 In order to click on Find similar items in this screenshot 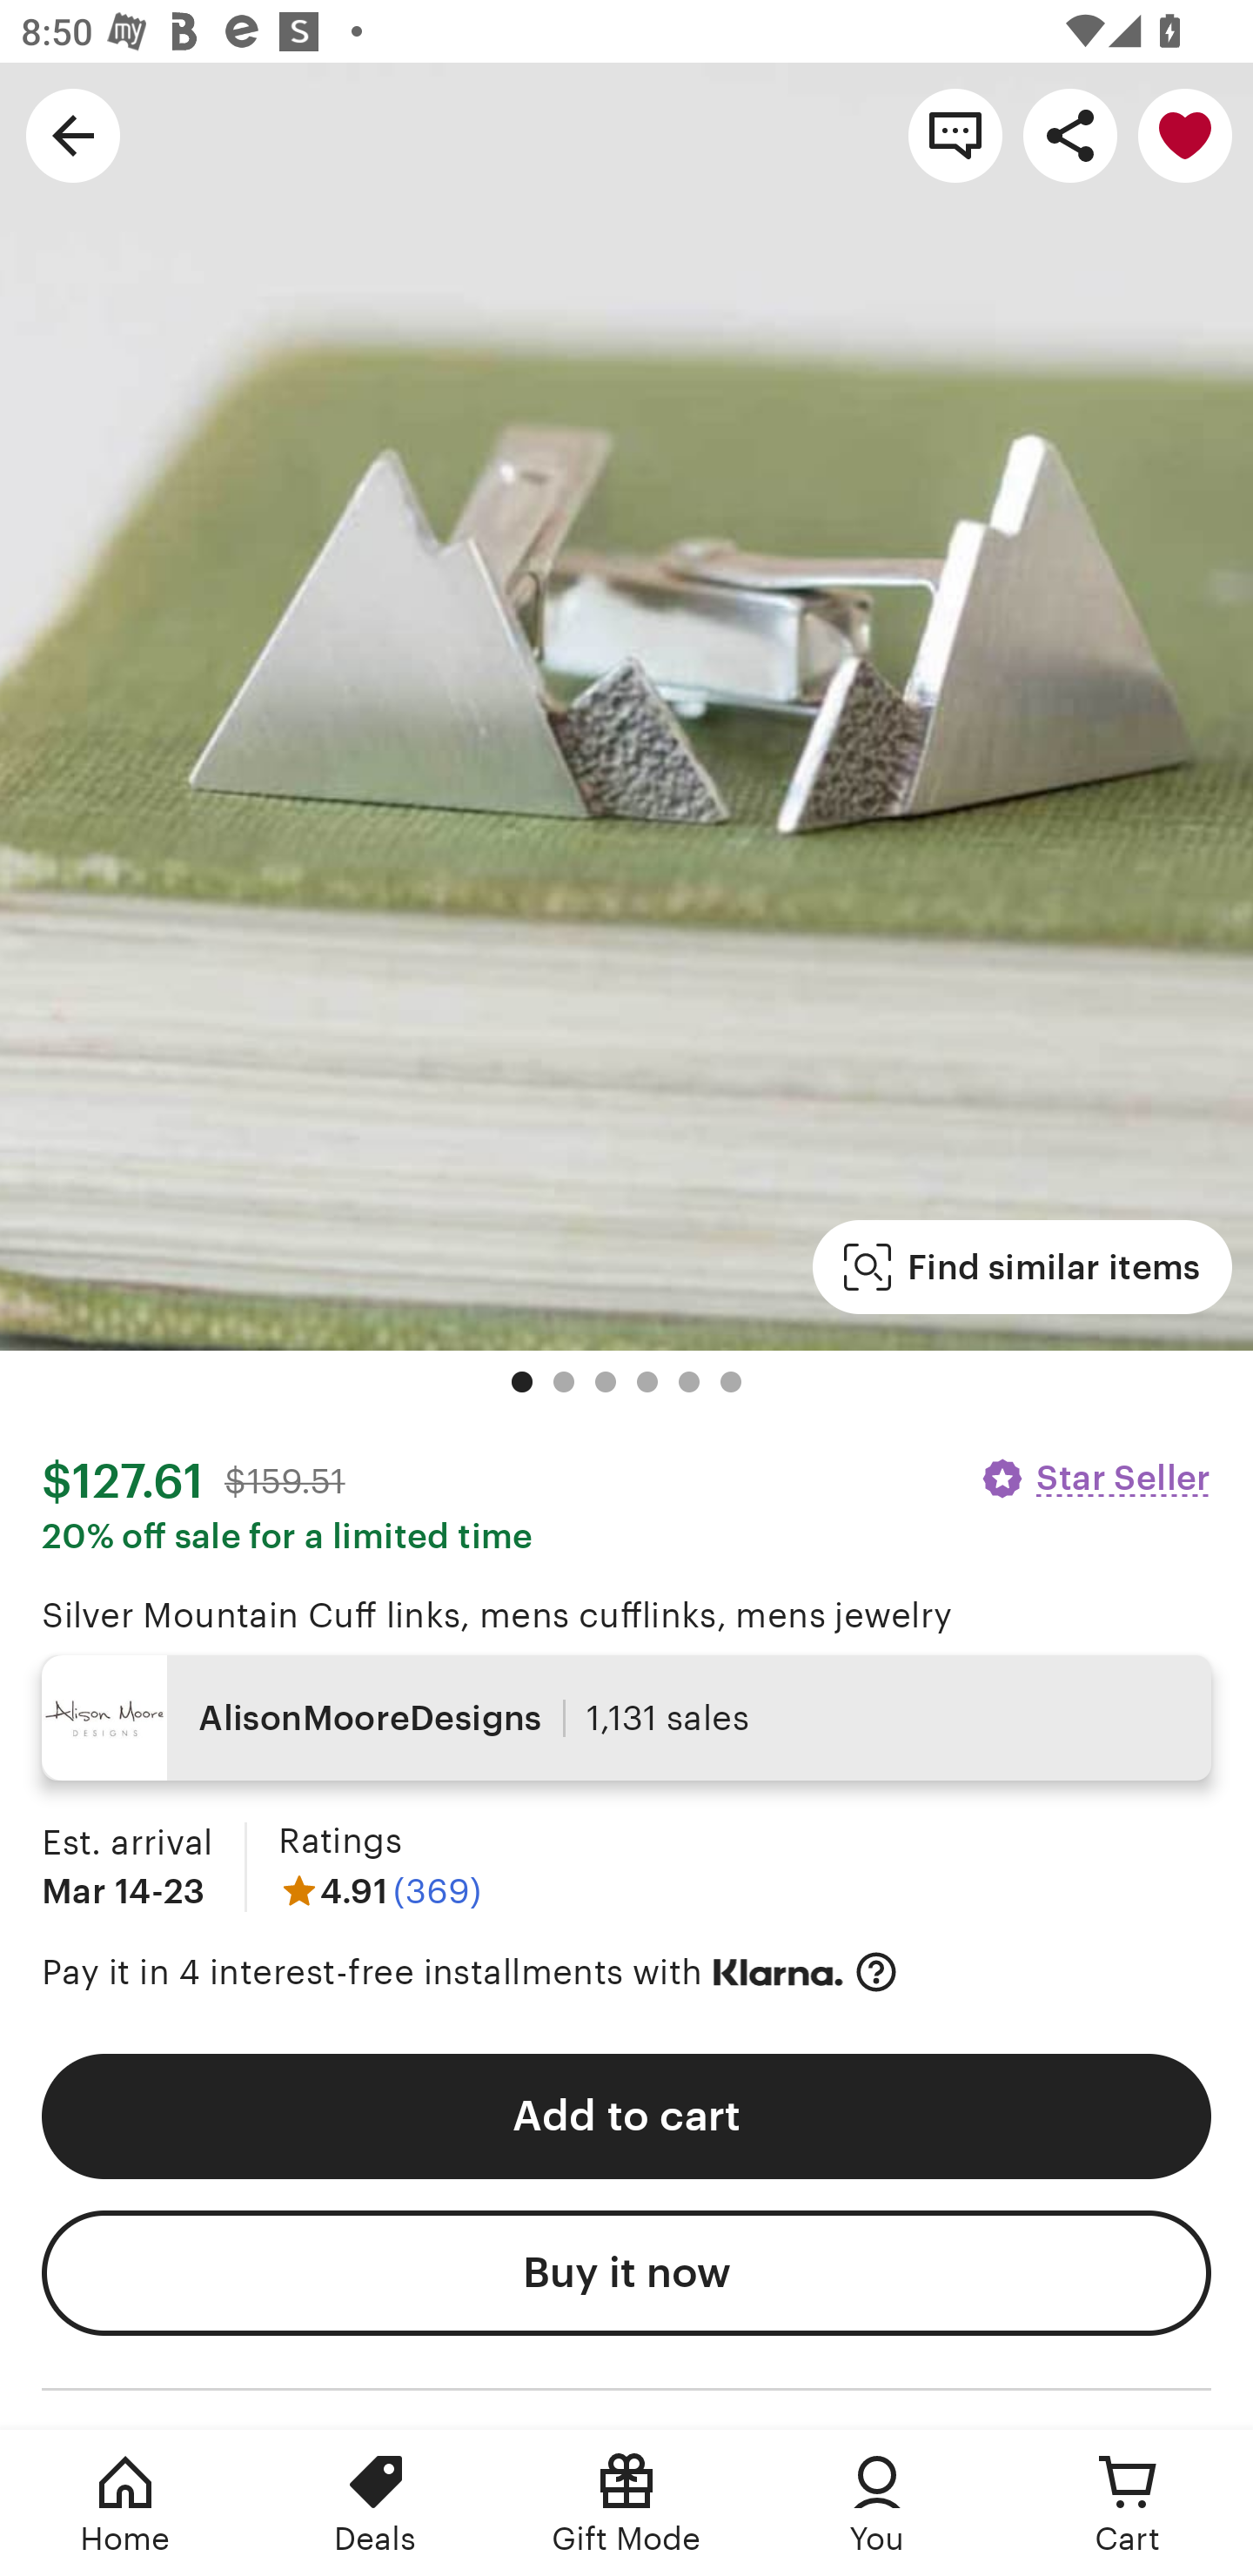, I will do `click(1022, 1267)`.